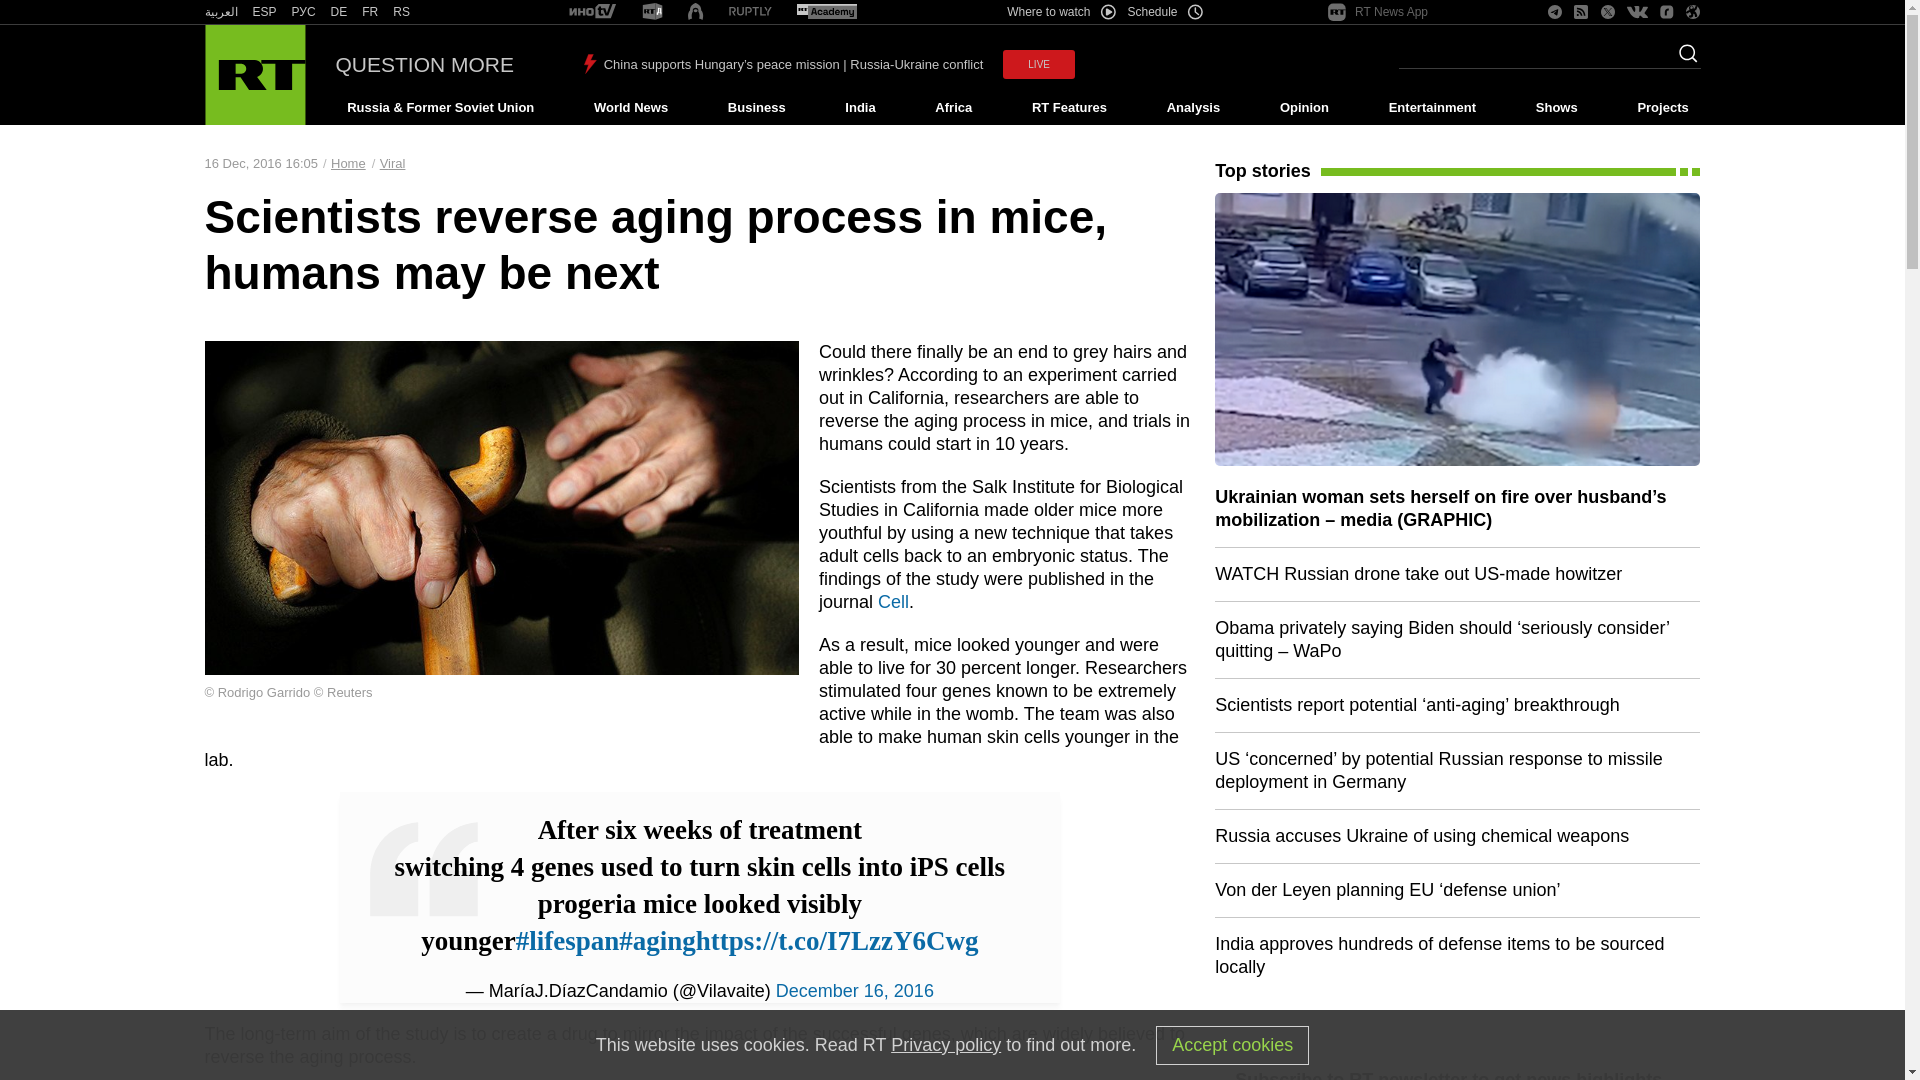 The width and height of the screenshot is (1920, 1080). Describe the element at coordinates (1060, 12) in the screenshot. I see `Where to watch` at that location.